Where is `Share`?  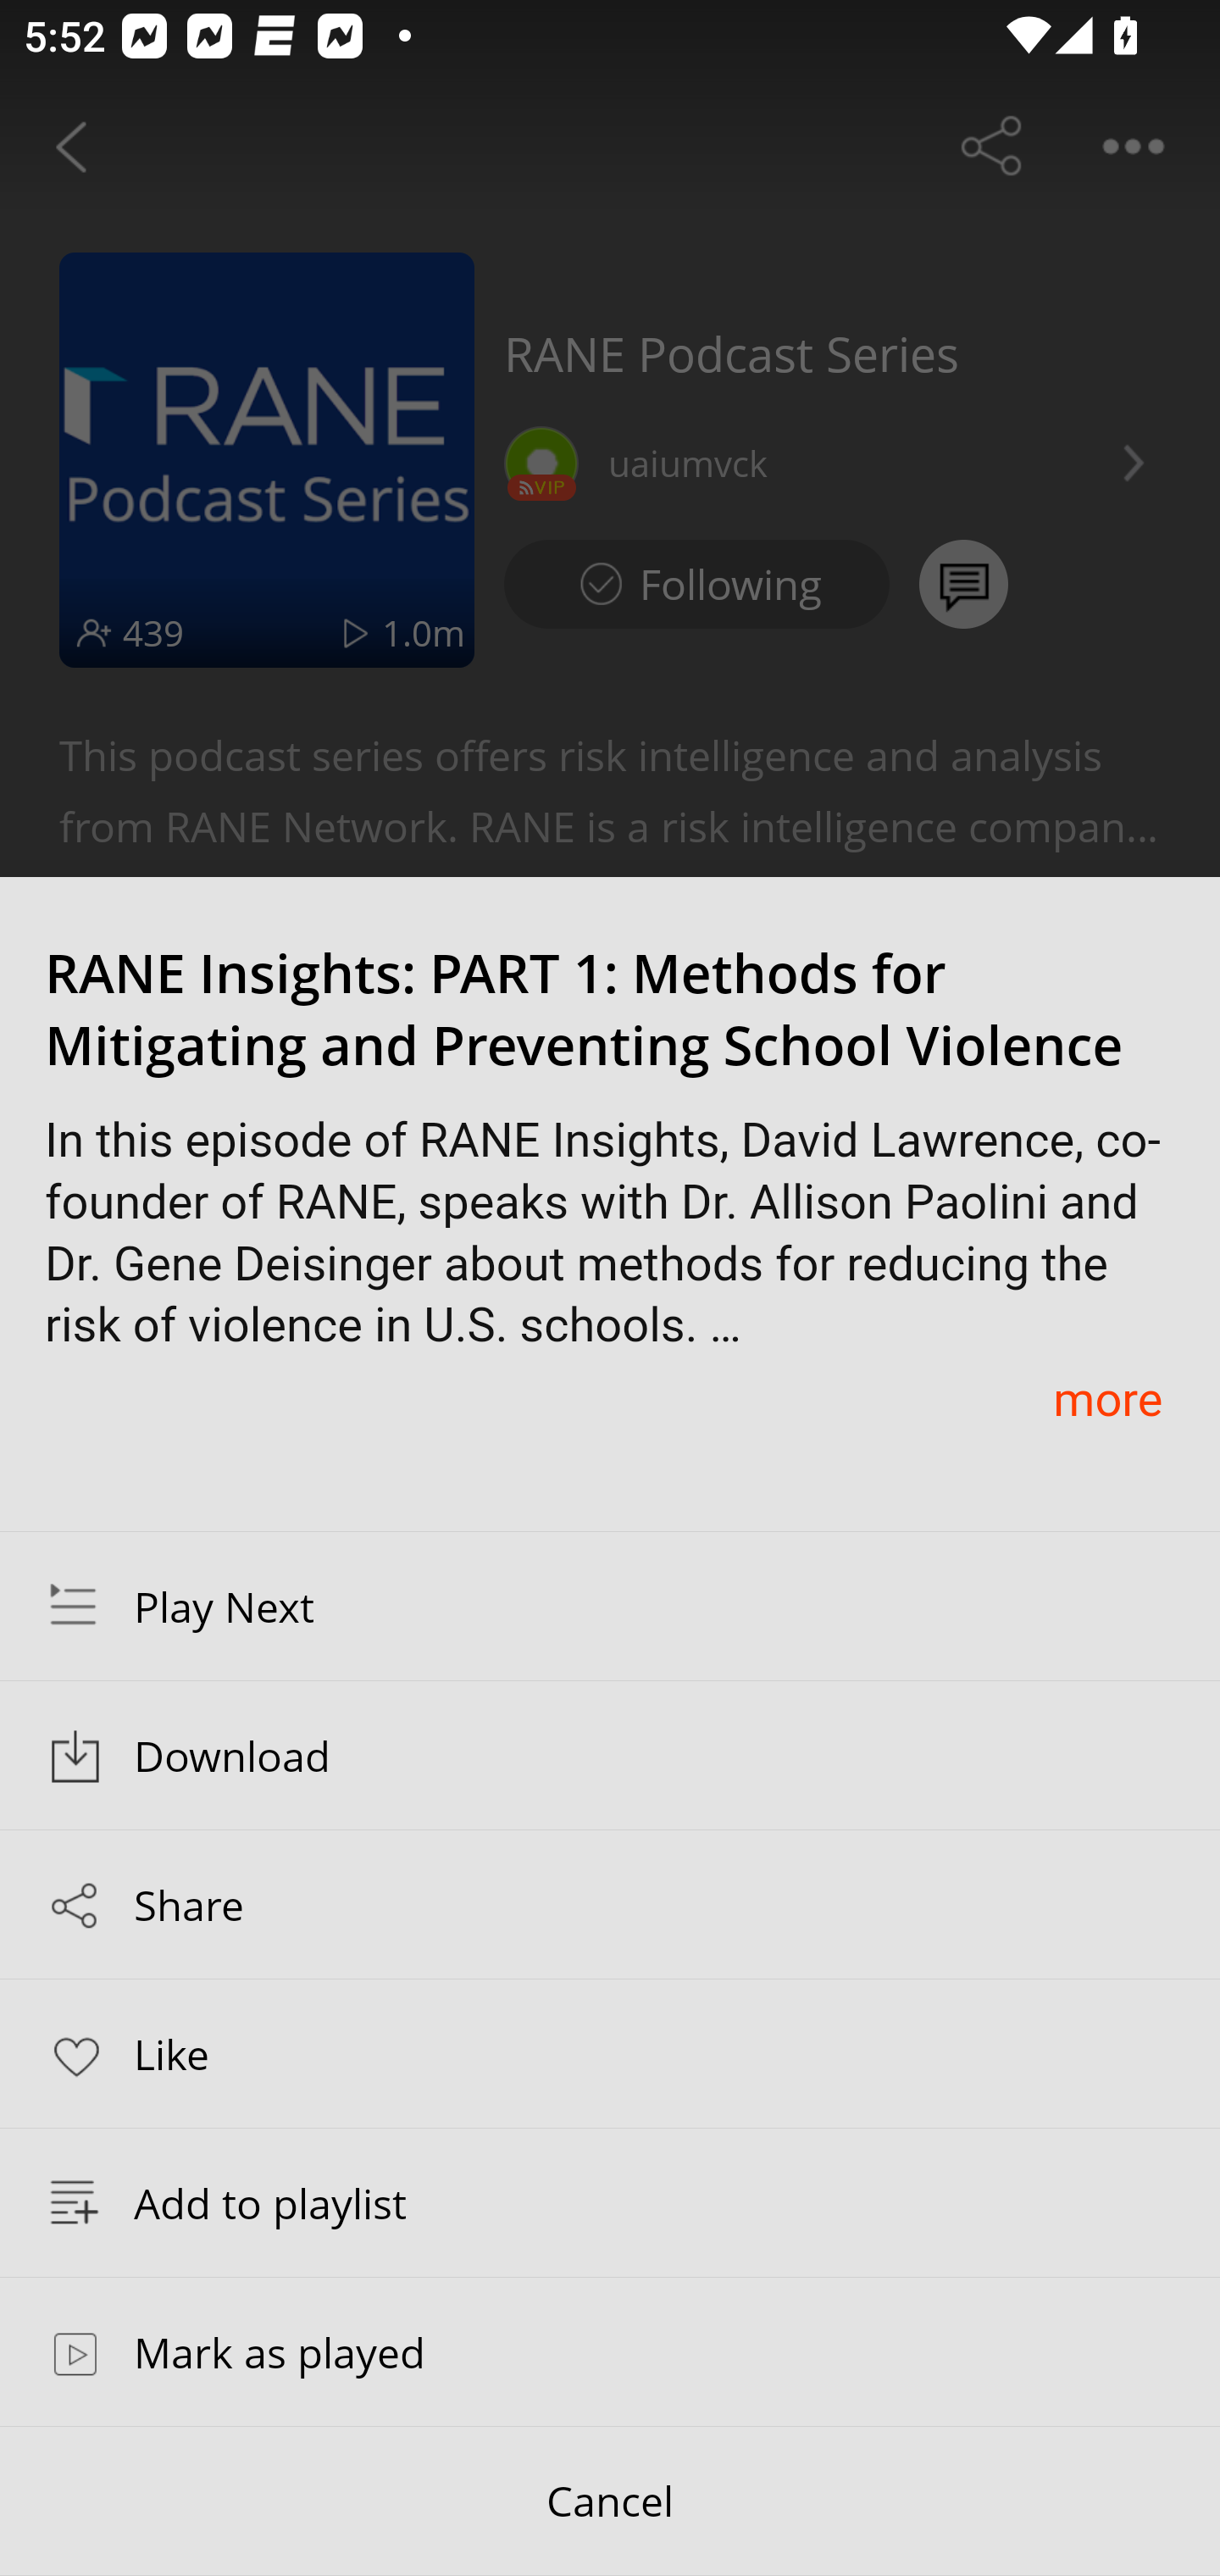
Share is located at coordinates (610, 1905).